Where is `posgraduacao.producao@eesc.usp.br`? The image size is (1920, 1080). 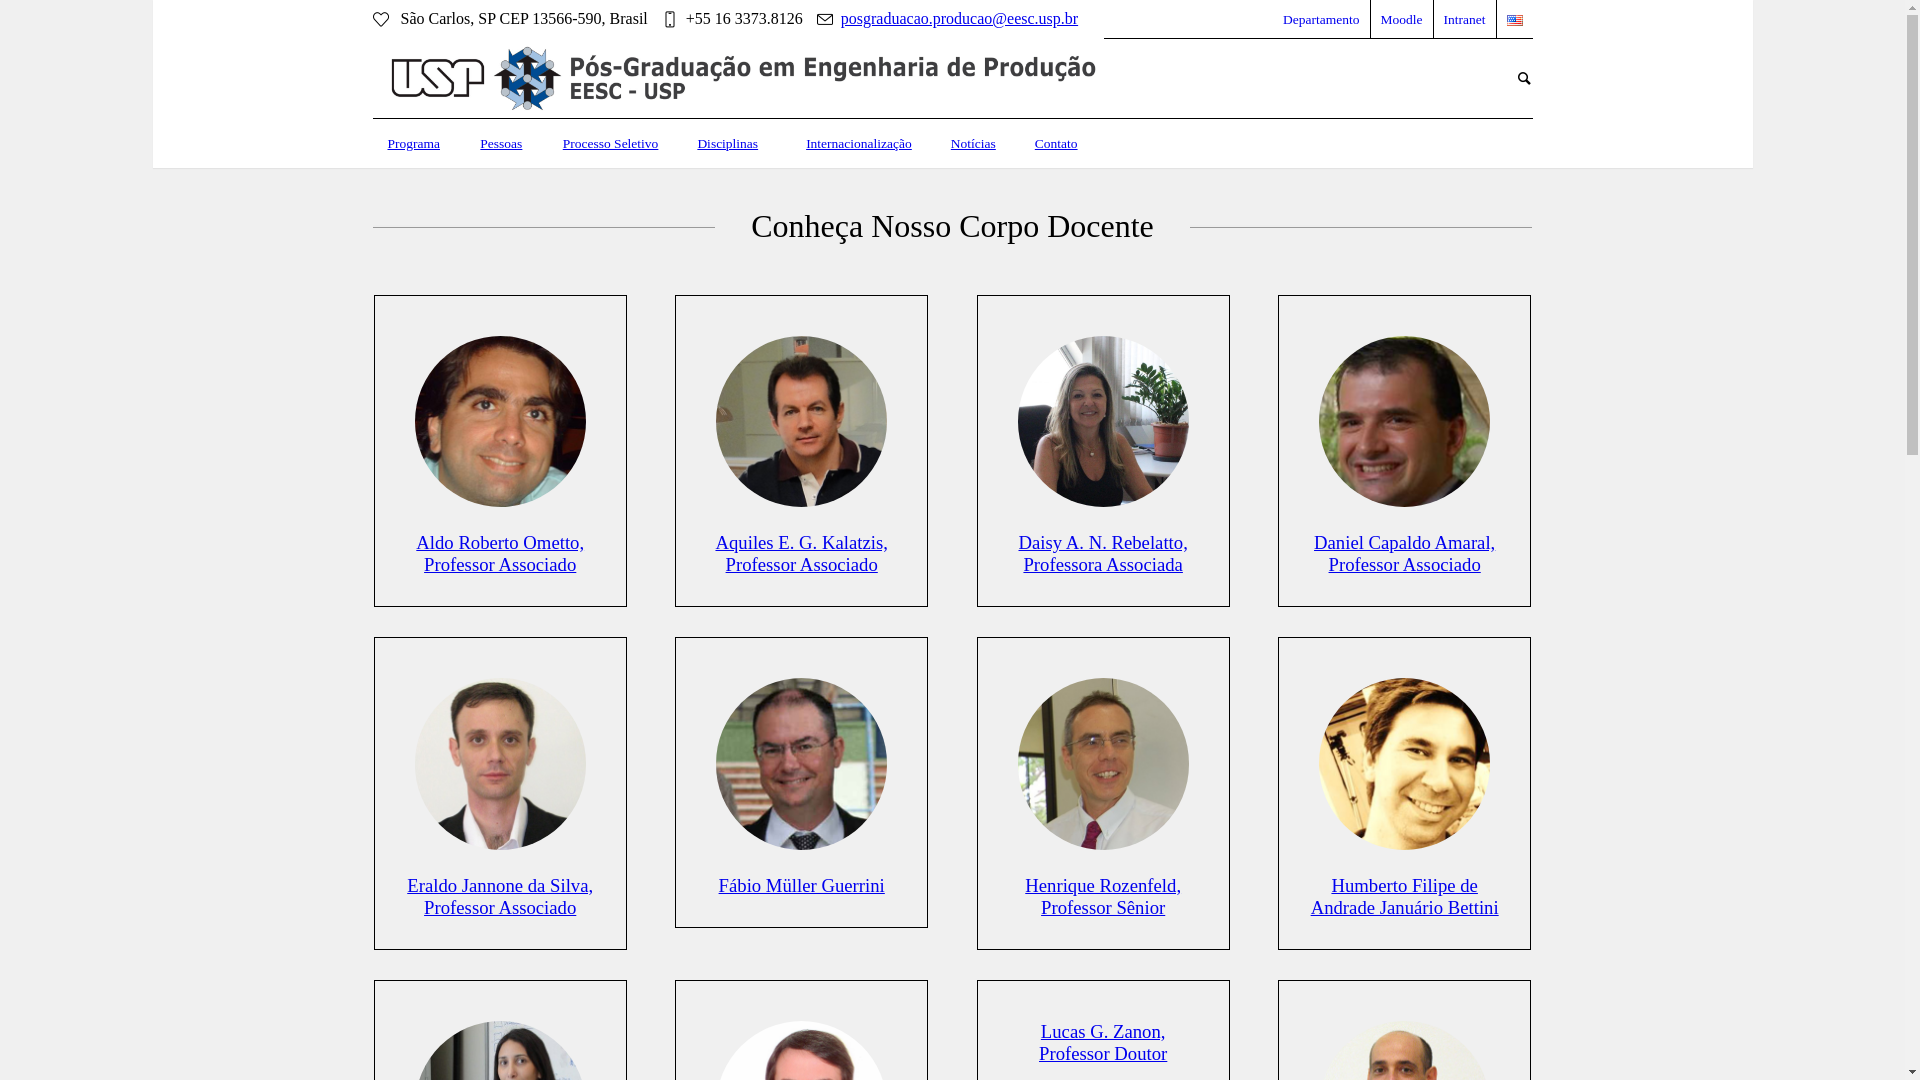
posgraduacao.producao@eesc.usp.br is located at coordinates (960, 18).